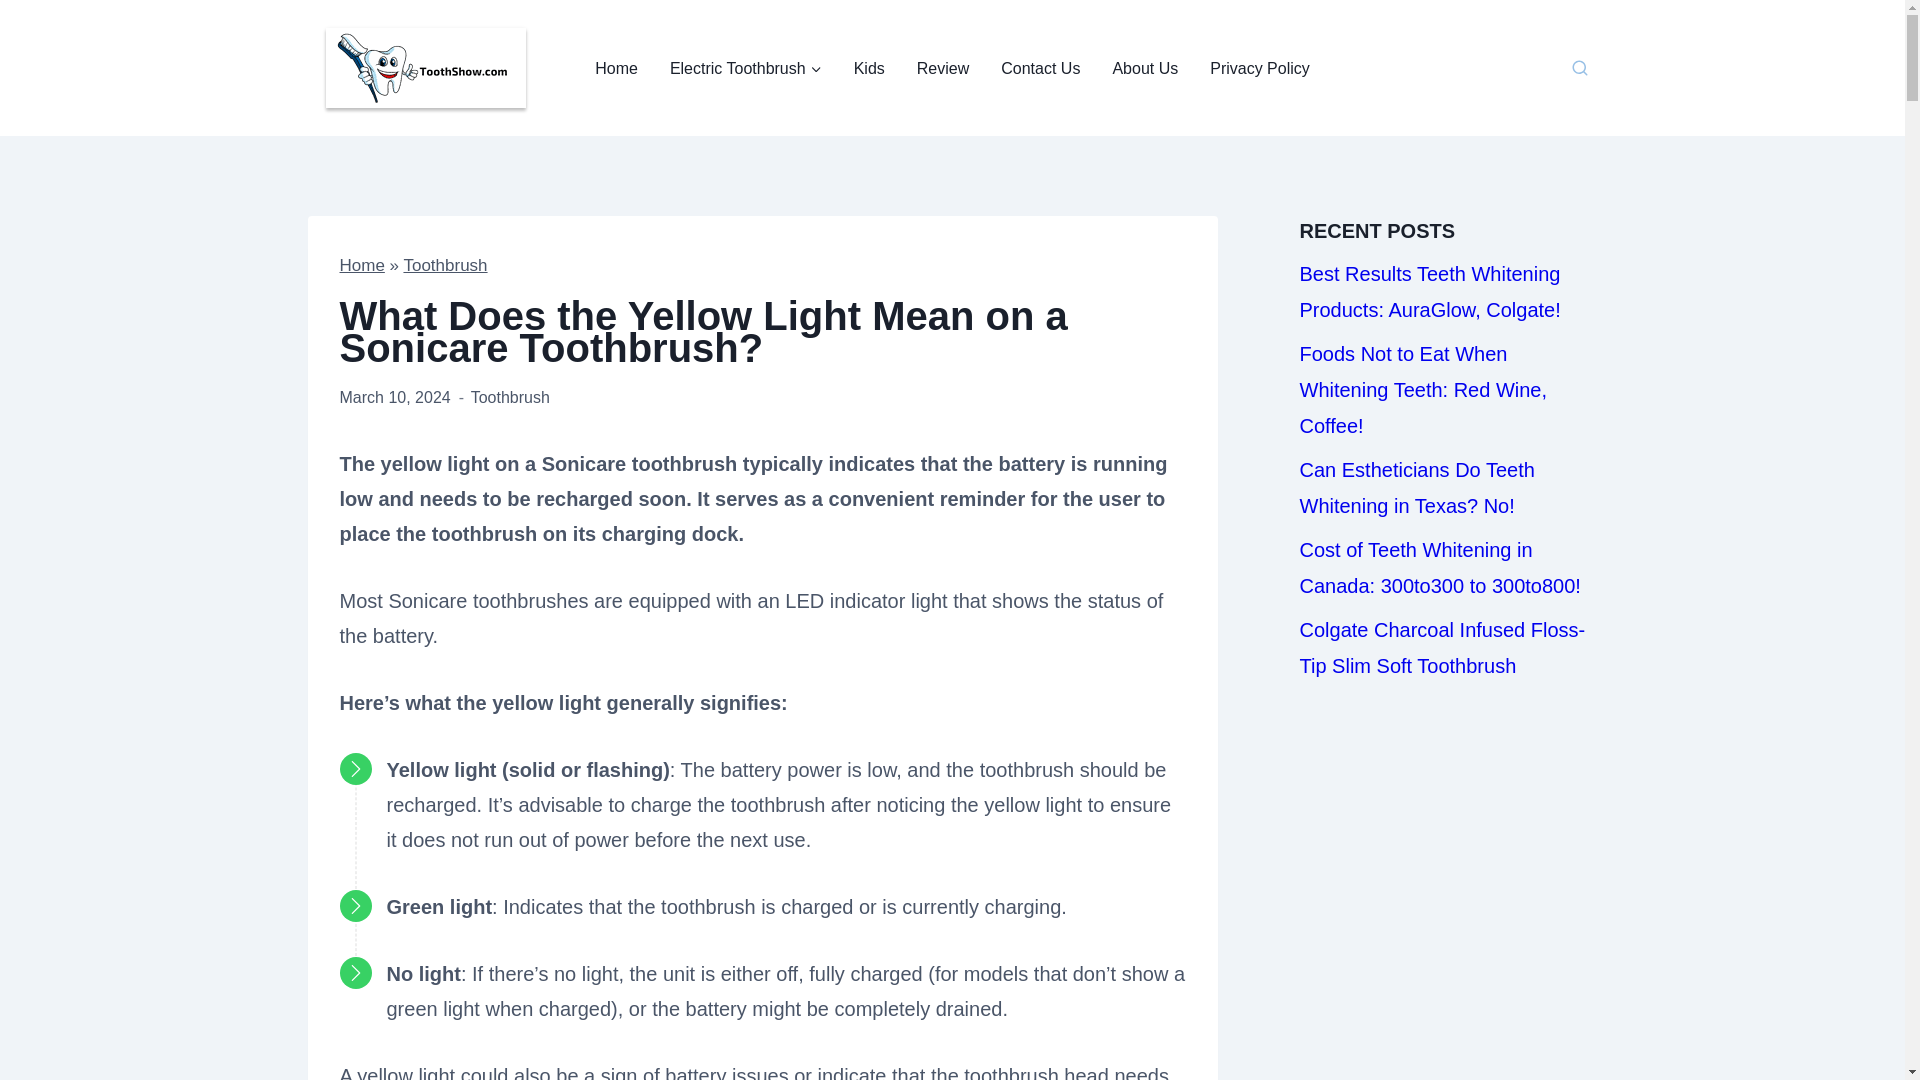 This screenshot has height=1080, width=1920. What do you see at coordinates (362, 265) in the screenshot?
I see `Home` at bounding box center [362, 265].